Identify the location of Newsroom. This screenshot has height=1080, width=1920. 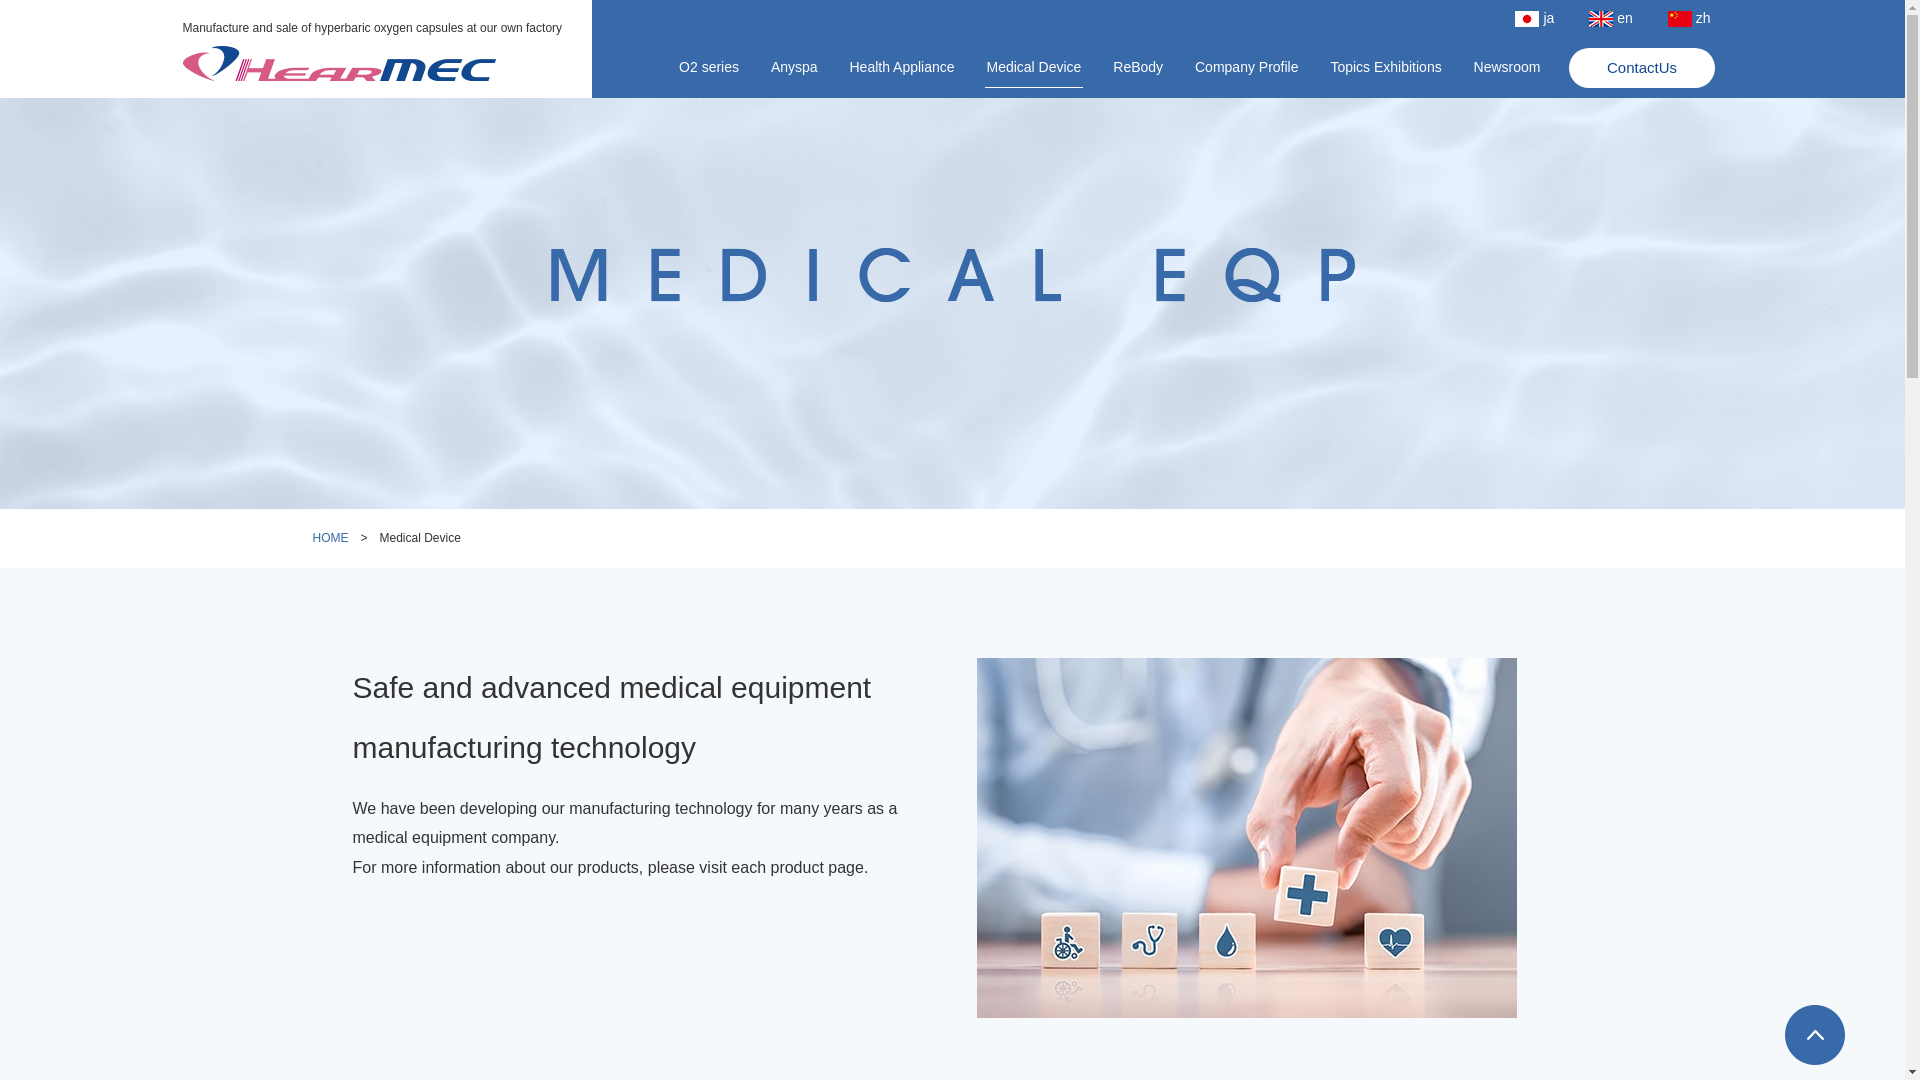
(1507, 67).